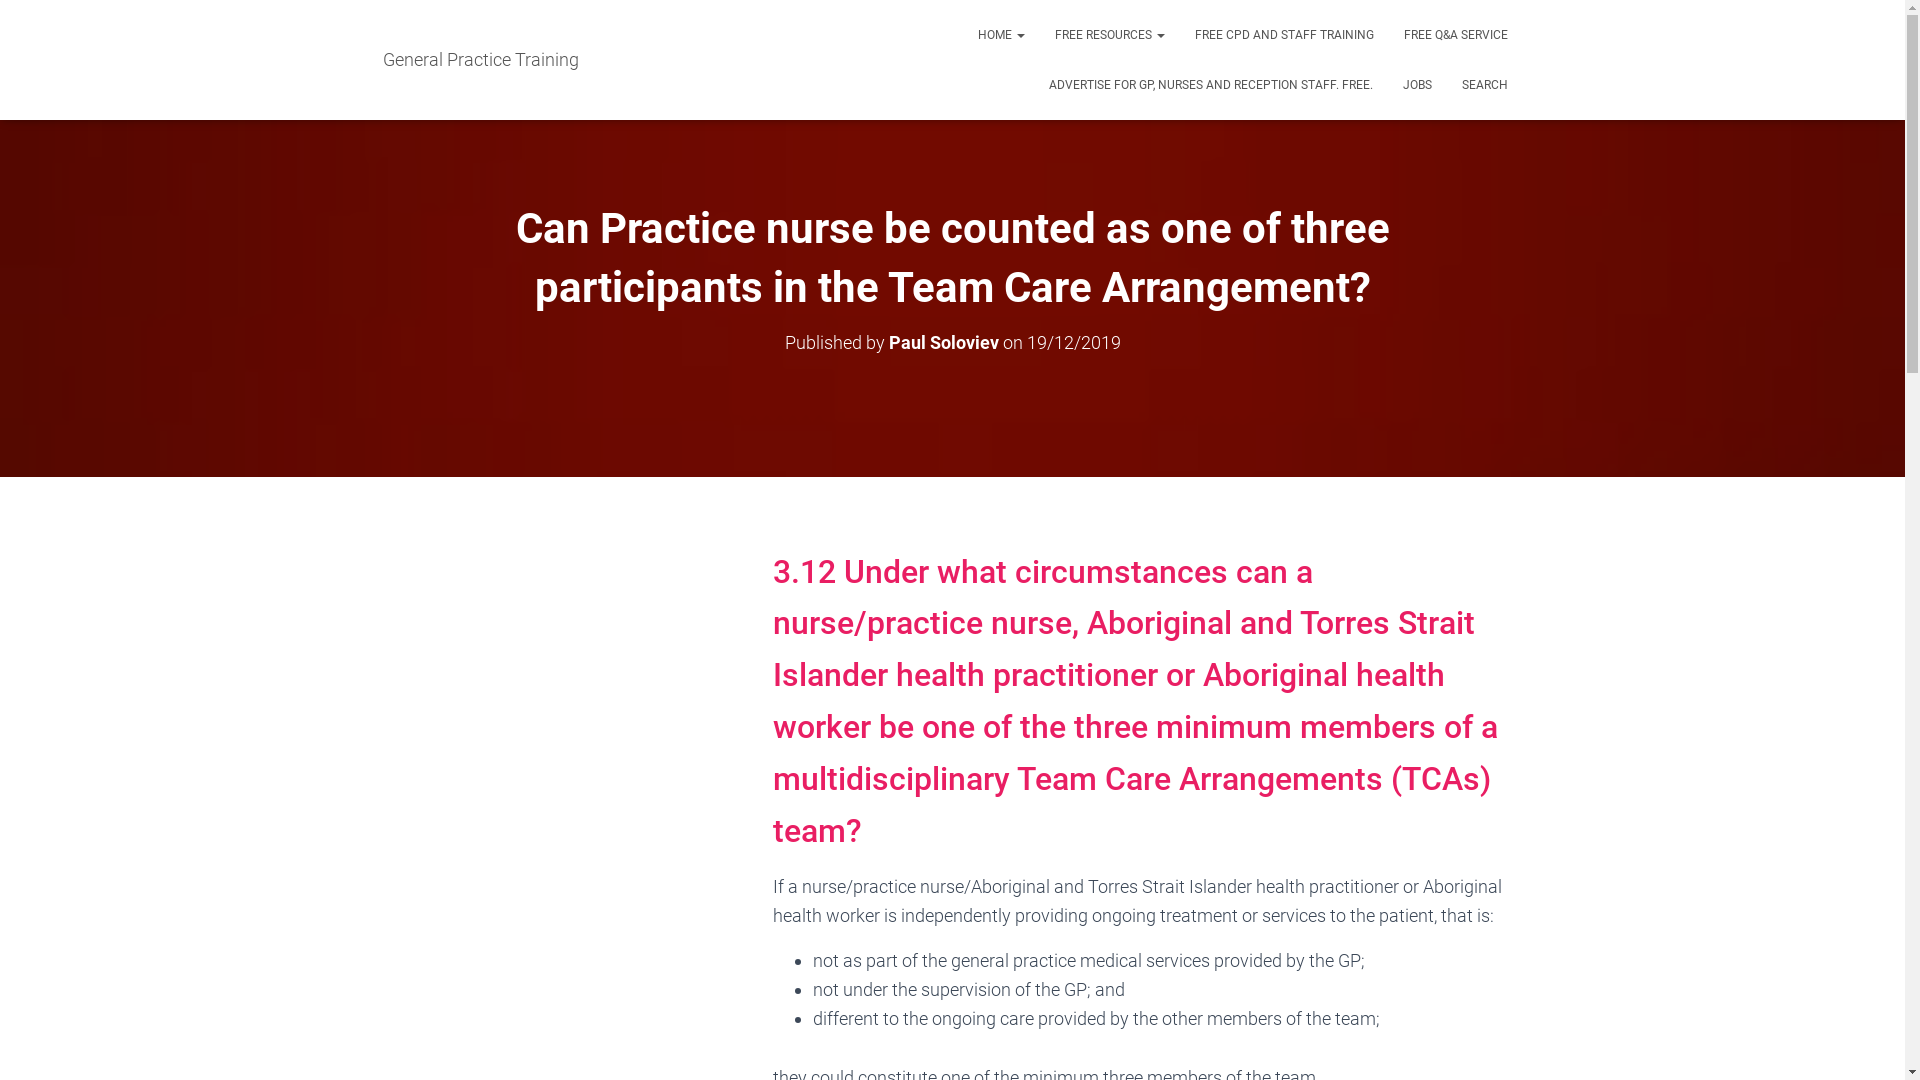 The image size is (1920, 1080). Describe the element at coordinates (1284, 35) in the screenshot. I see `FREE CPD AND STAFF TRAINING` at that location.